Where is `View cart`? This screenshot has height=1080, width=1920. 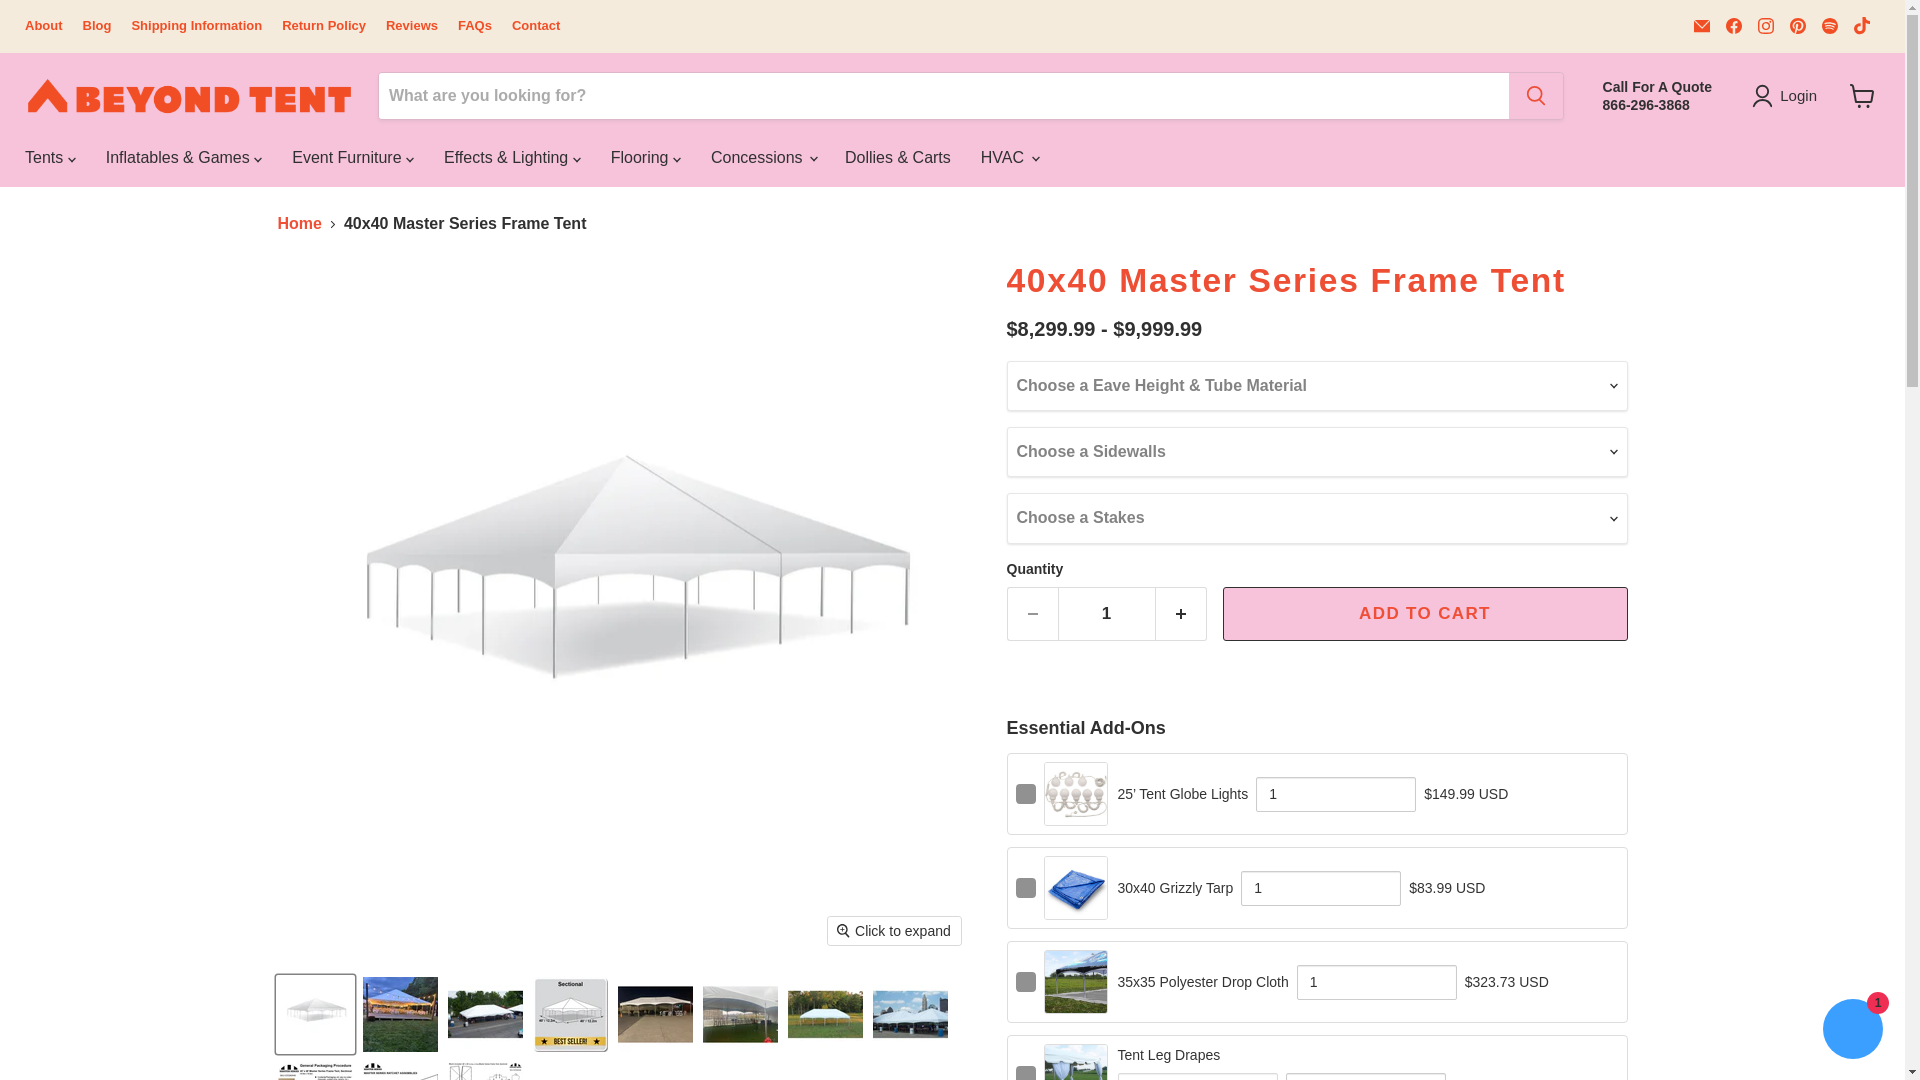
View cart is located at coordinates (1862, 96).